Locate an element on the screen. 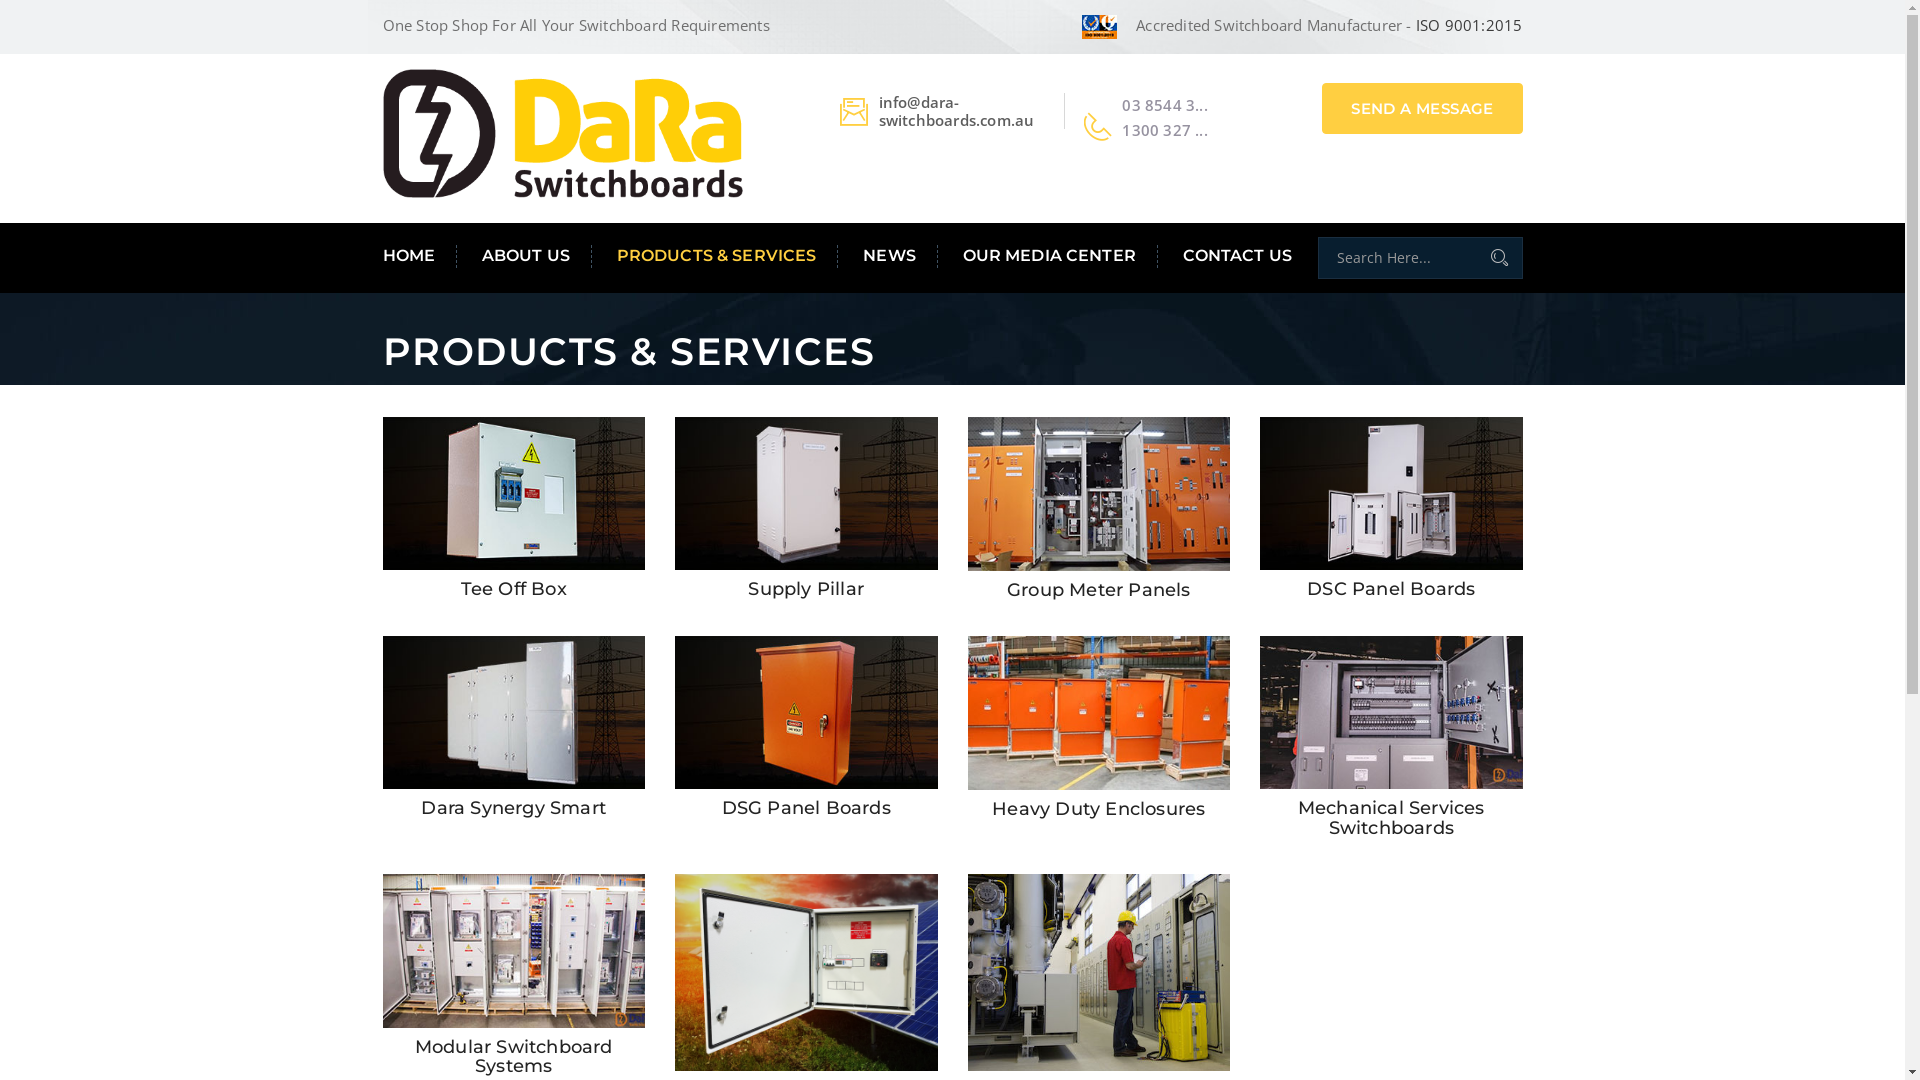 This screenshot has height=1080, width=1920. DSG Panel Boards is located at coordinates (806, 808).